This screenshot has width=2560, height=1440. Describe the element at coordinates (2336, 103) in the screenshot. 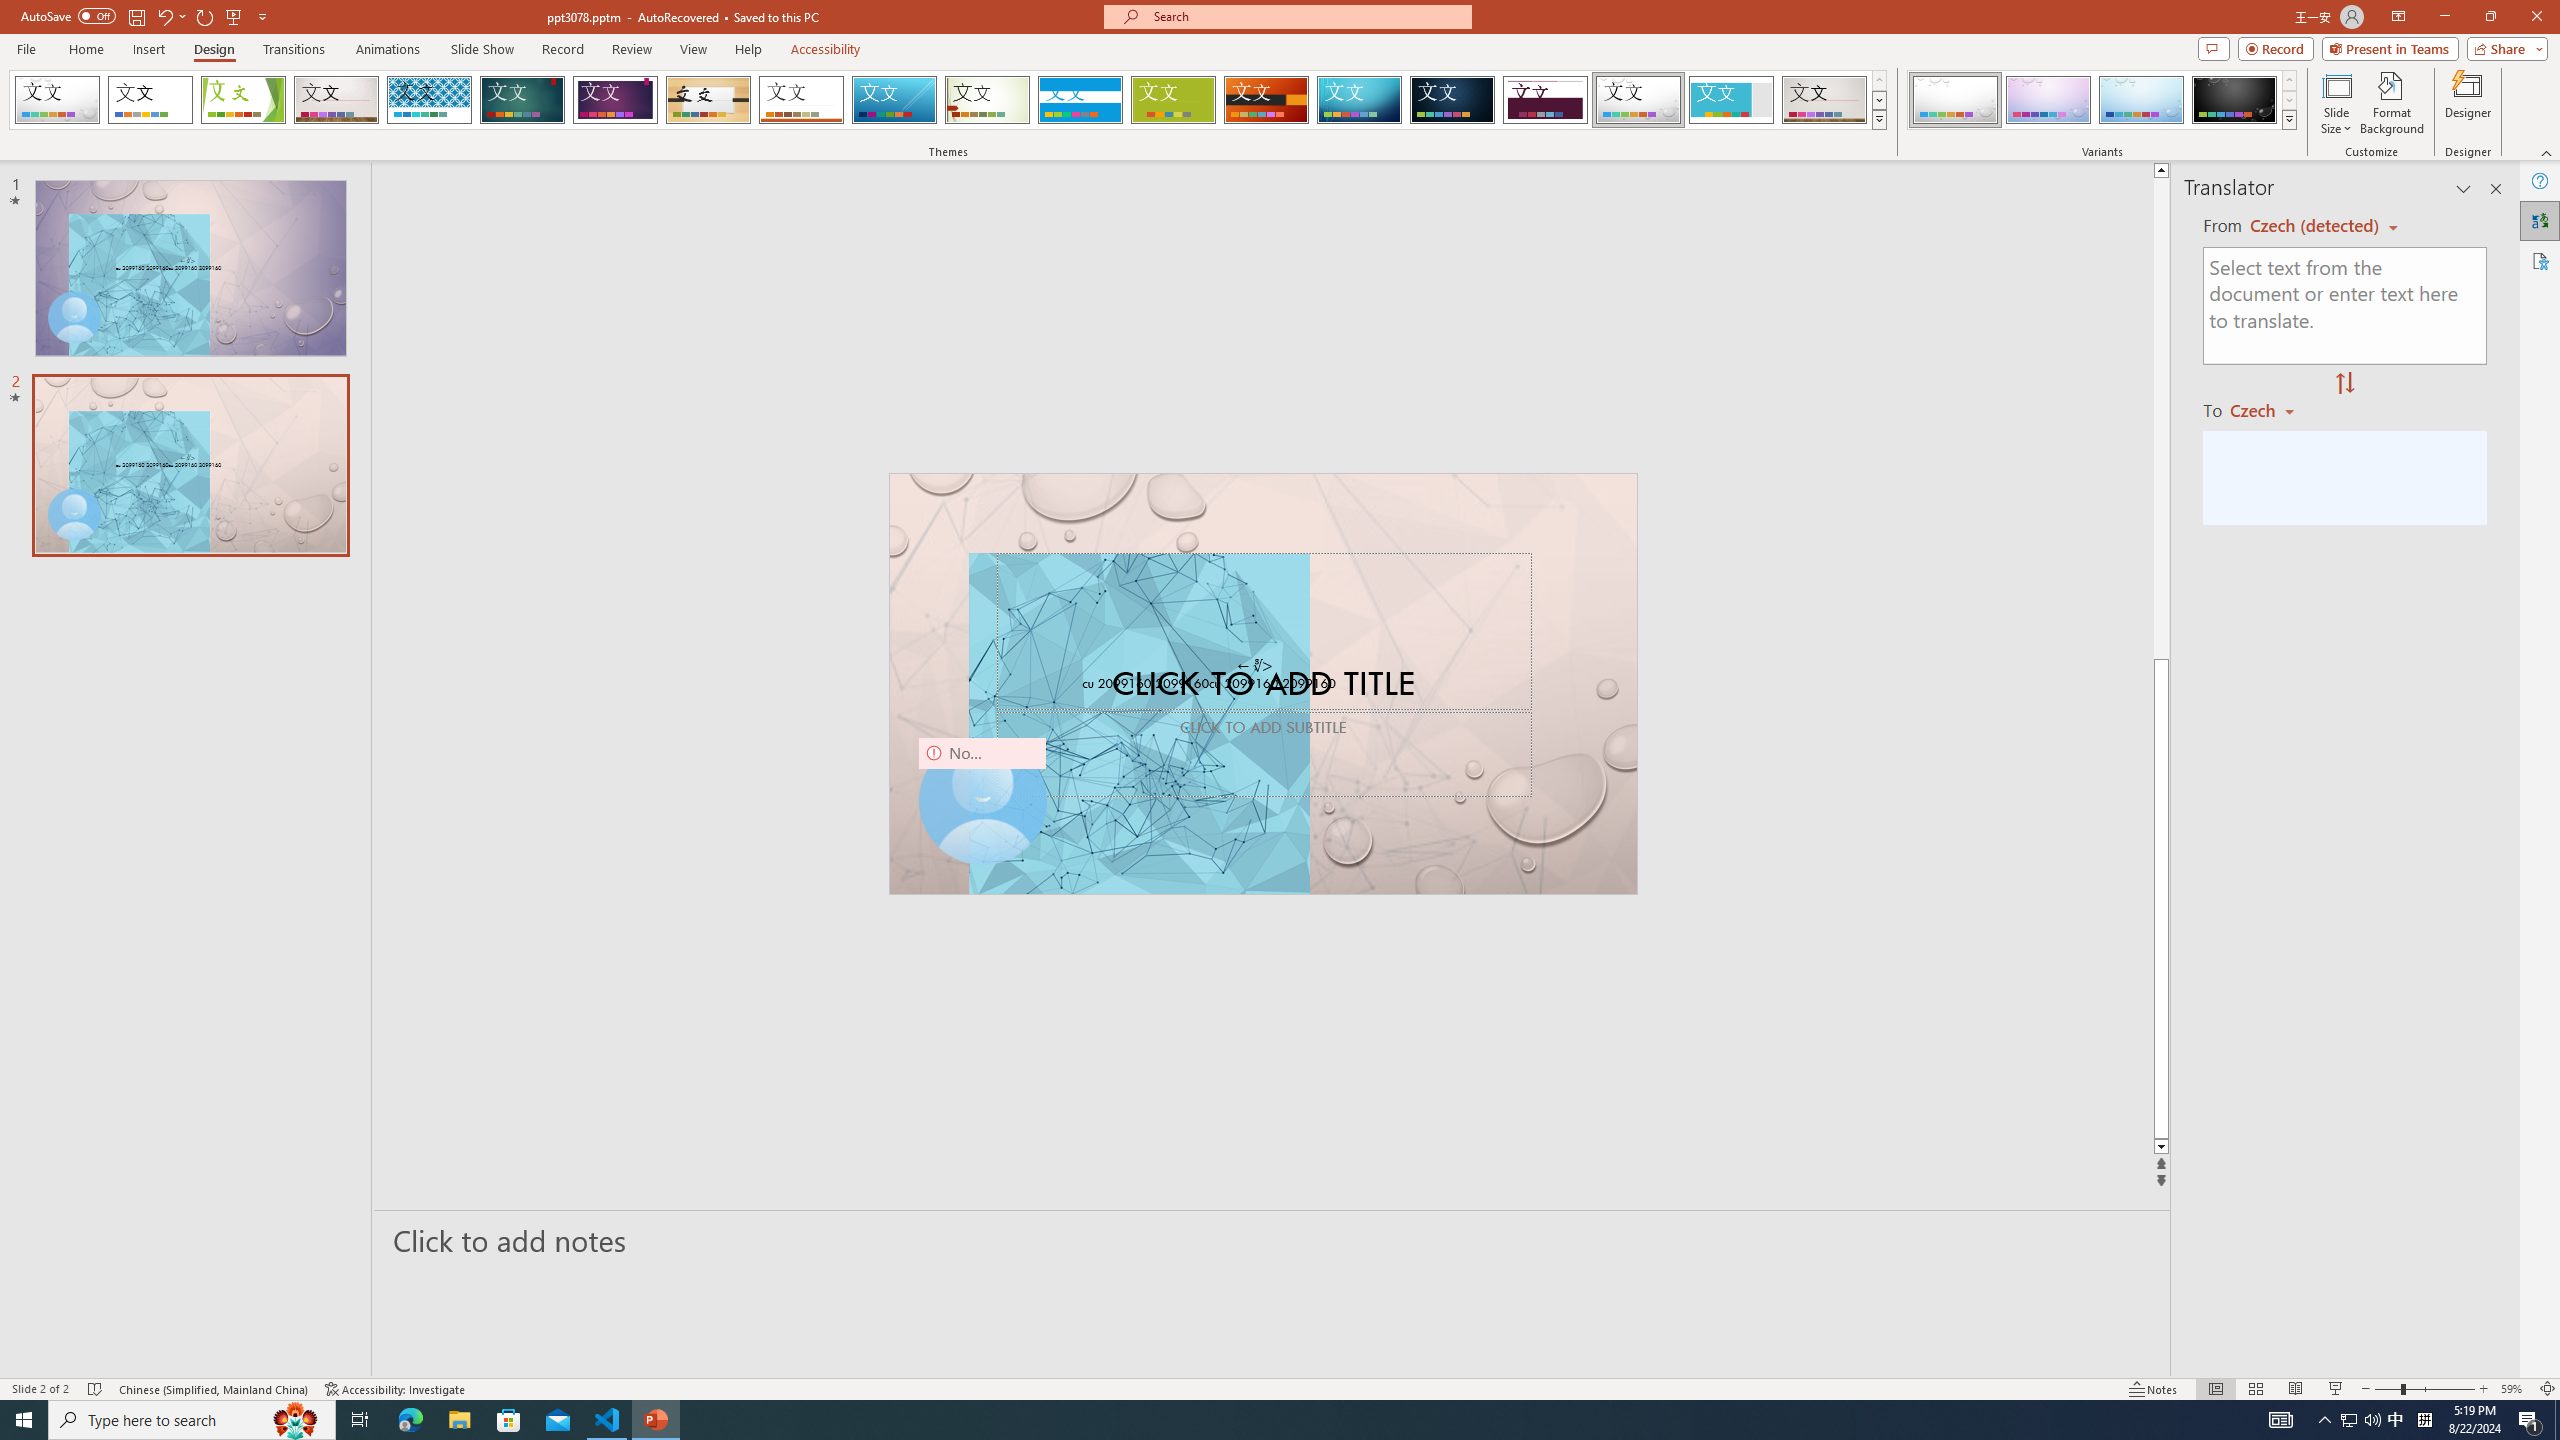

I see `Slide Size` at that location.